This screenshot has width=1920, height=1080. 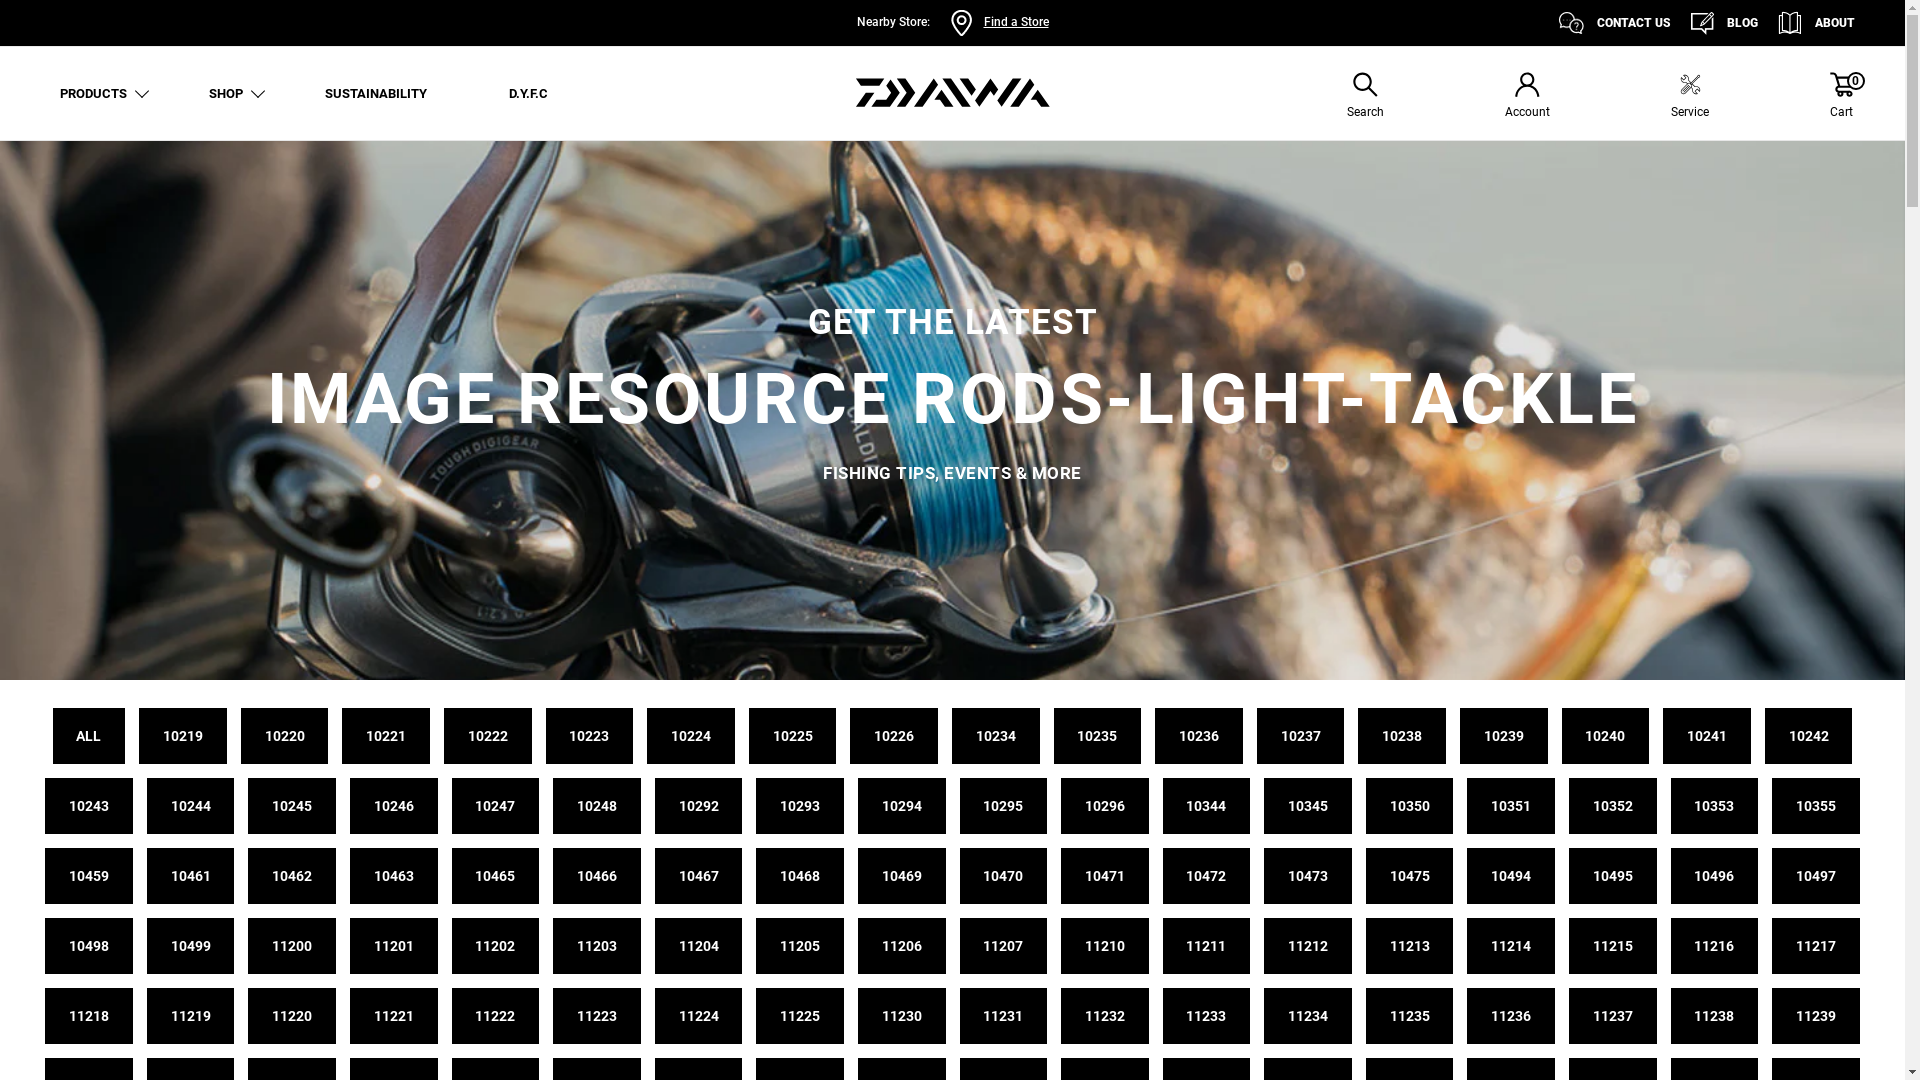 What do you see at coordinates (1615, 23) in the screenshot?
I see `CONTACT US` at bounding box center [1615, 23].